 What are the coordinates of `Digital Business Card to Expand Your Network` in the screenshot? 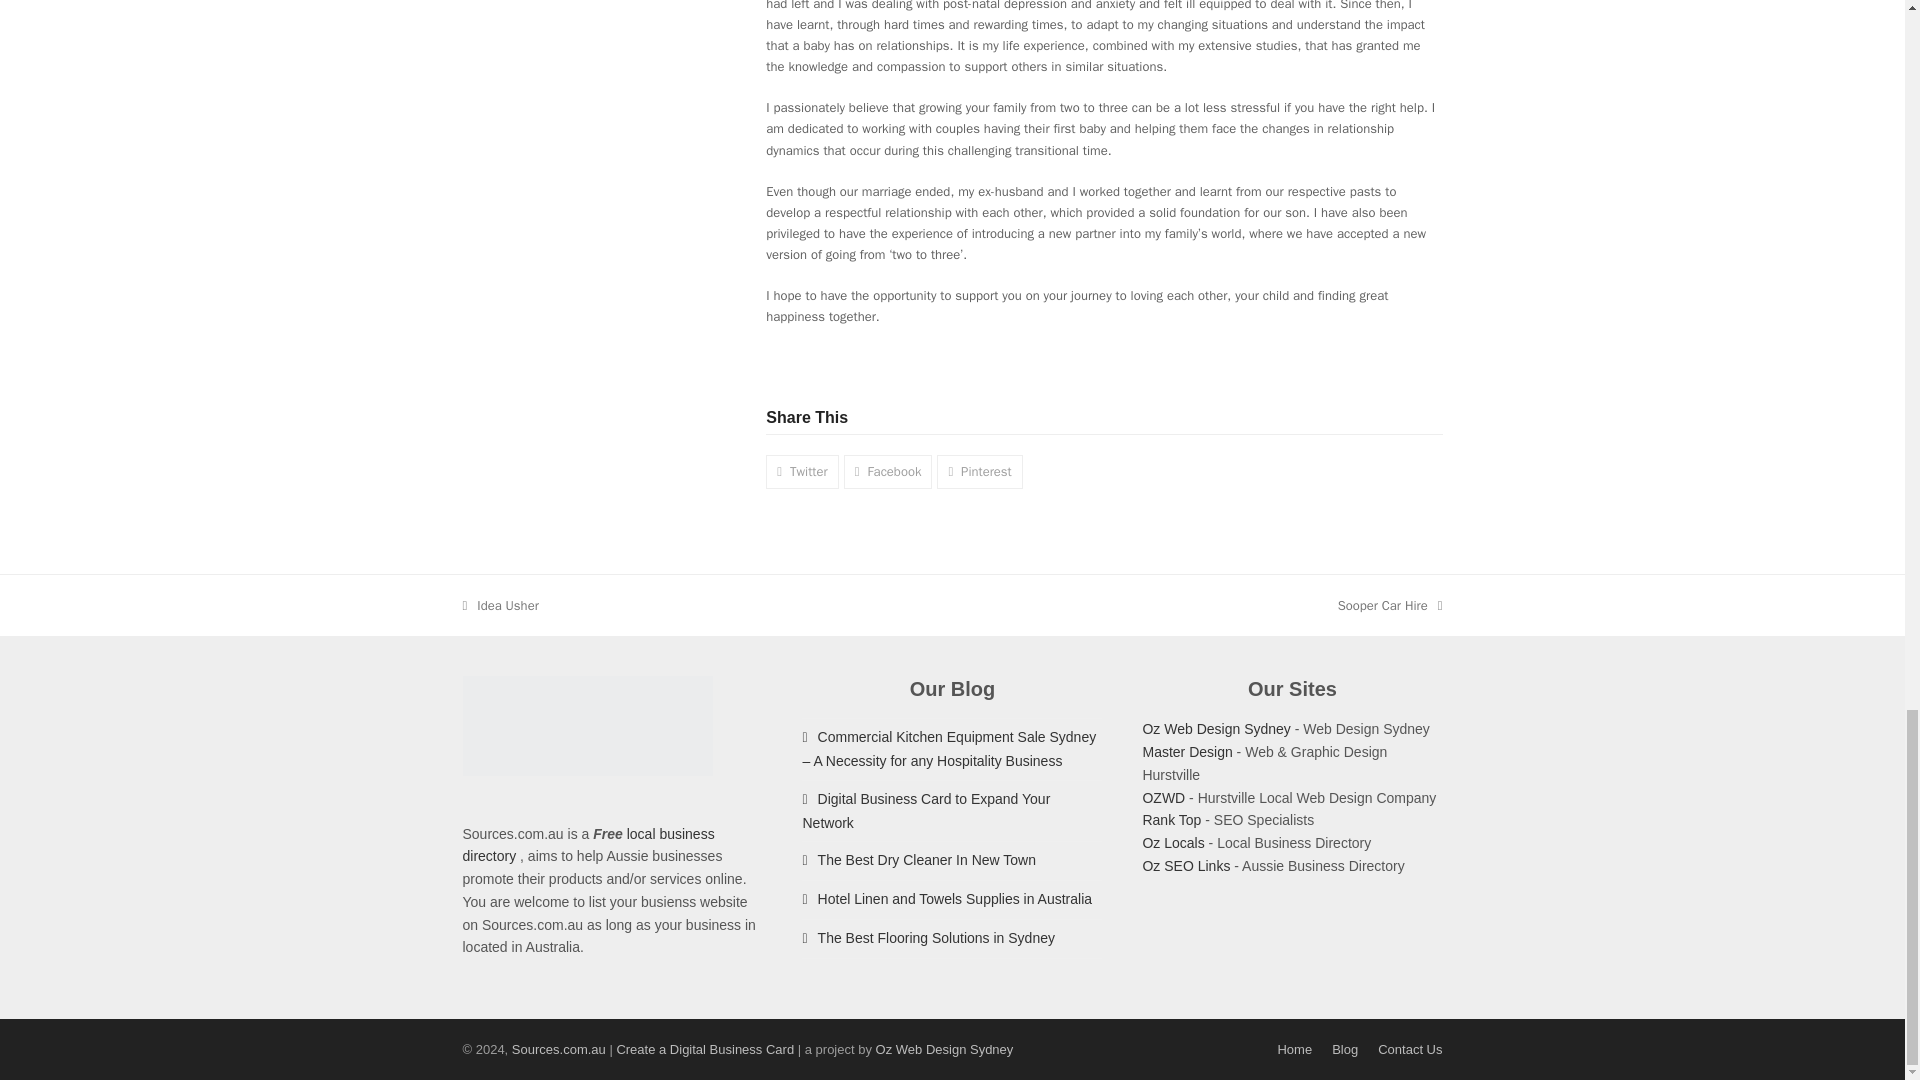 It's located at (978, 471).